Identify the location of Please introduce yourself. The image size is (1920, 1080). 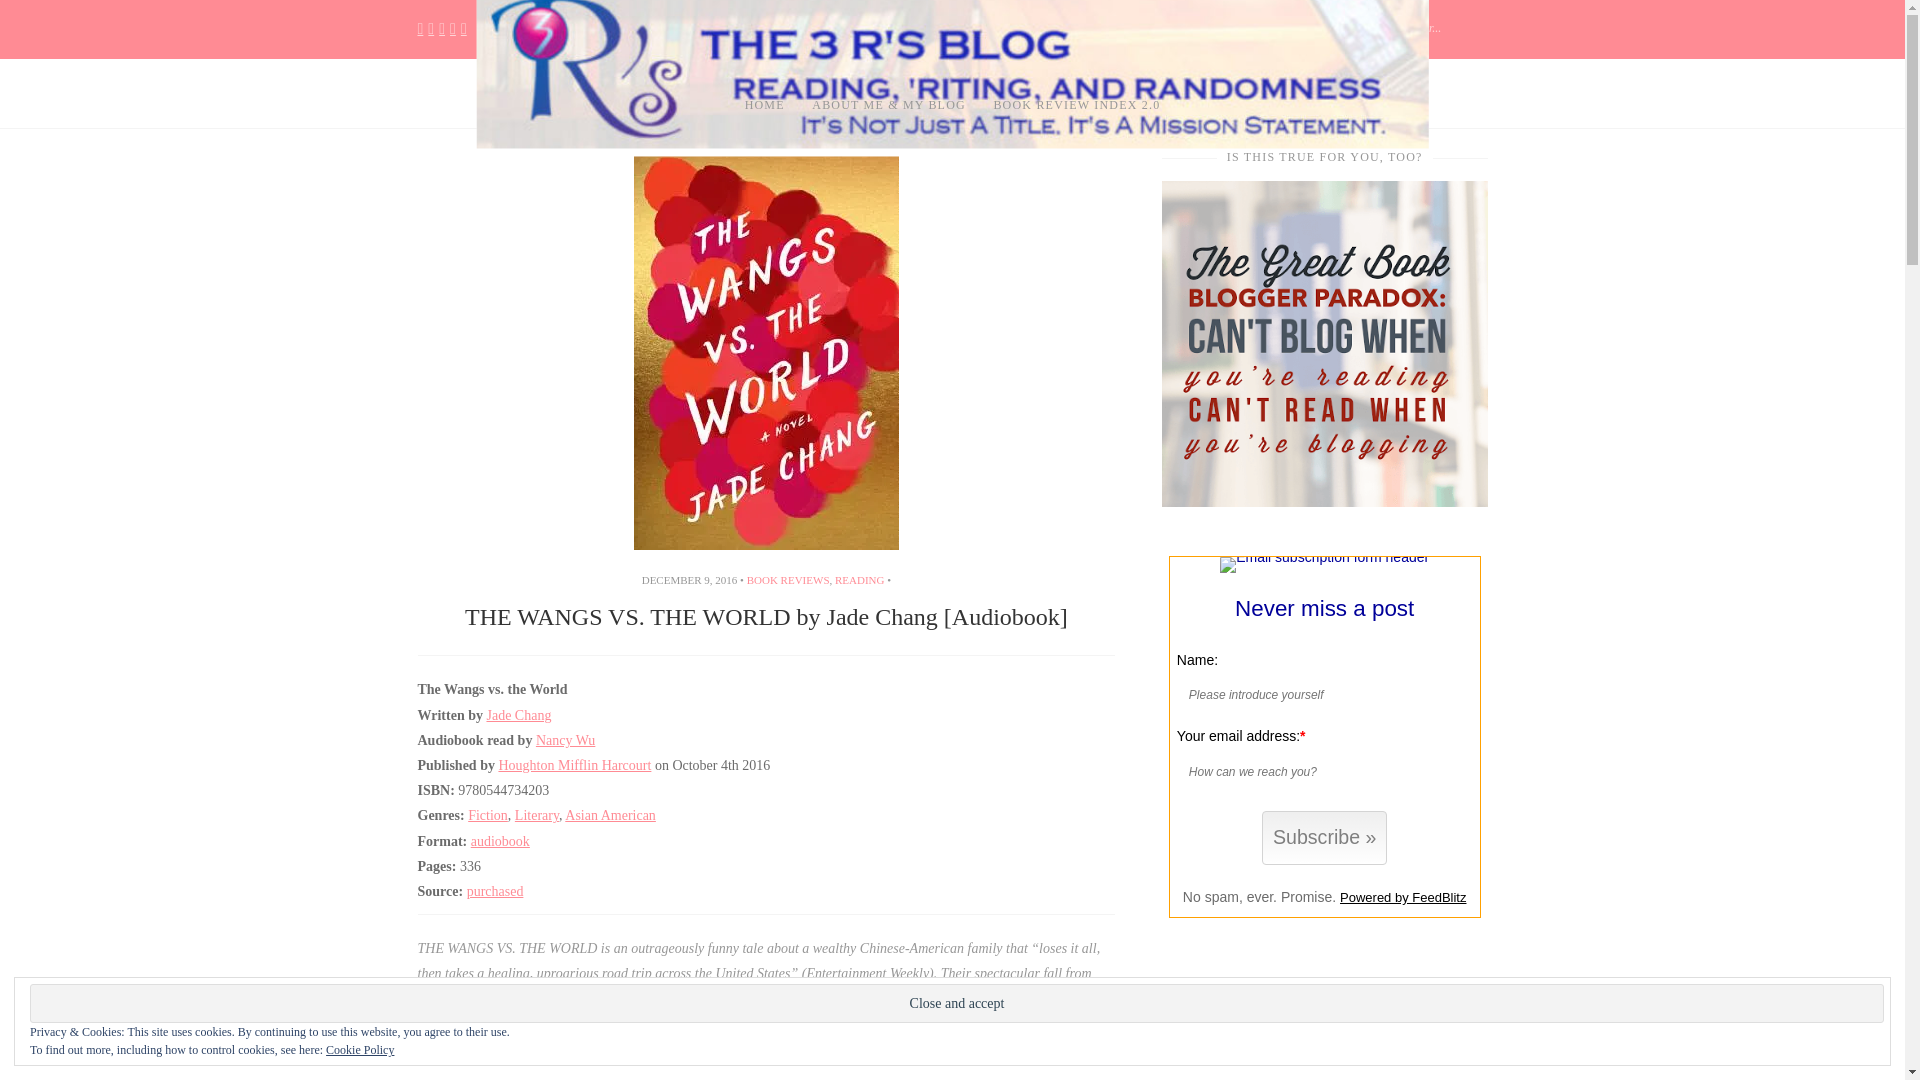
(1318, 694).